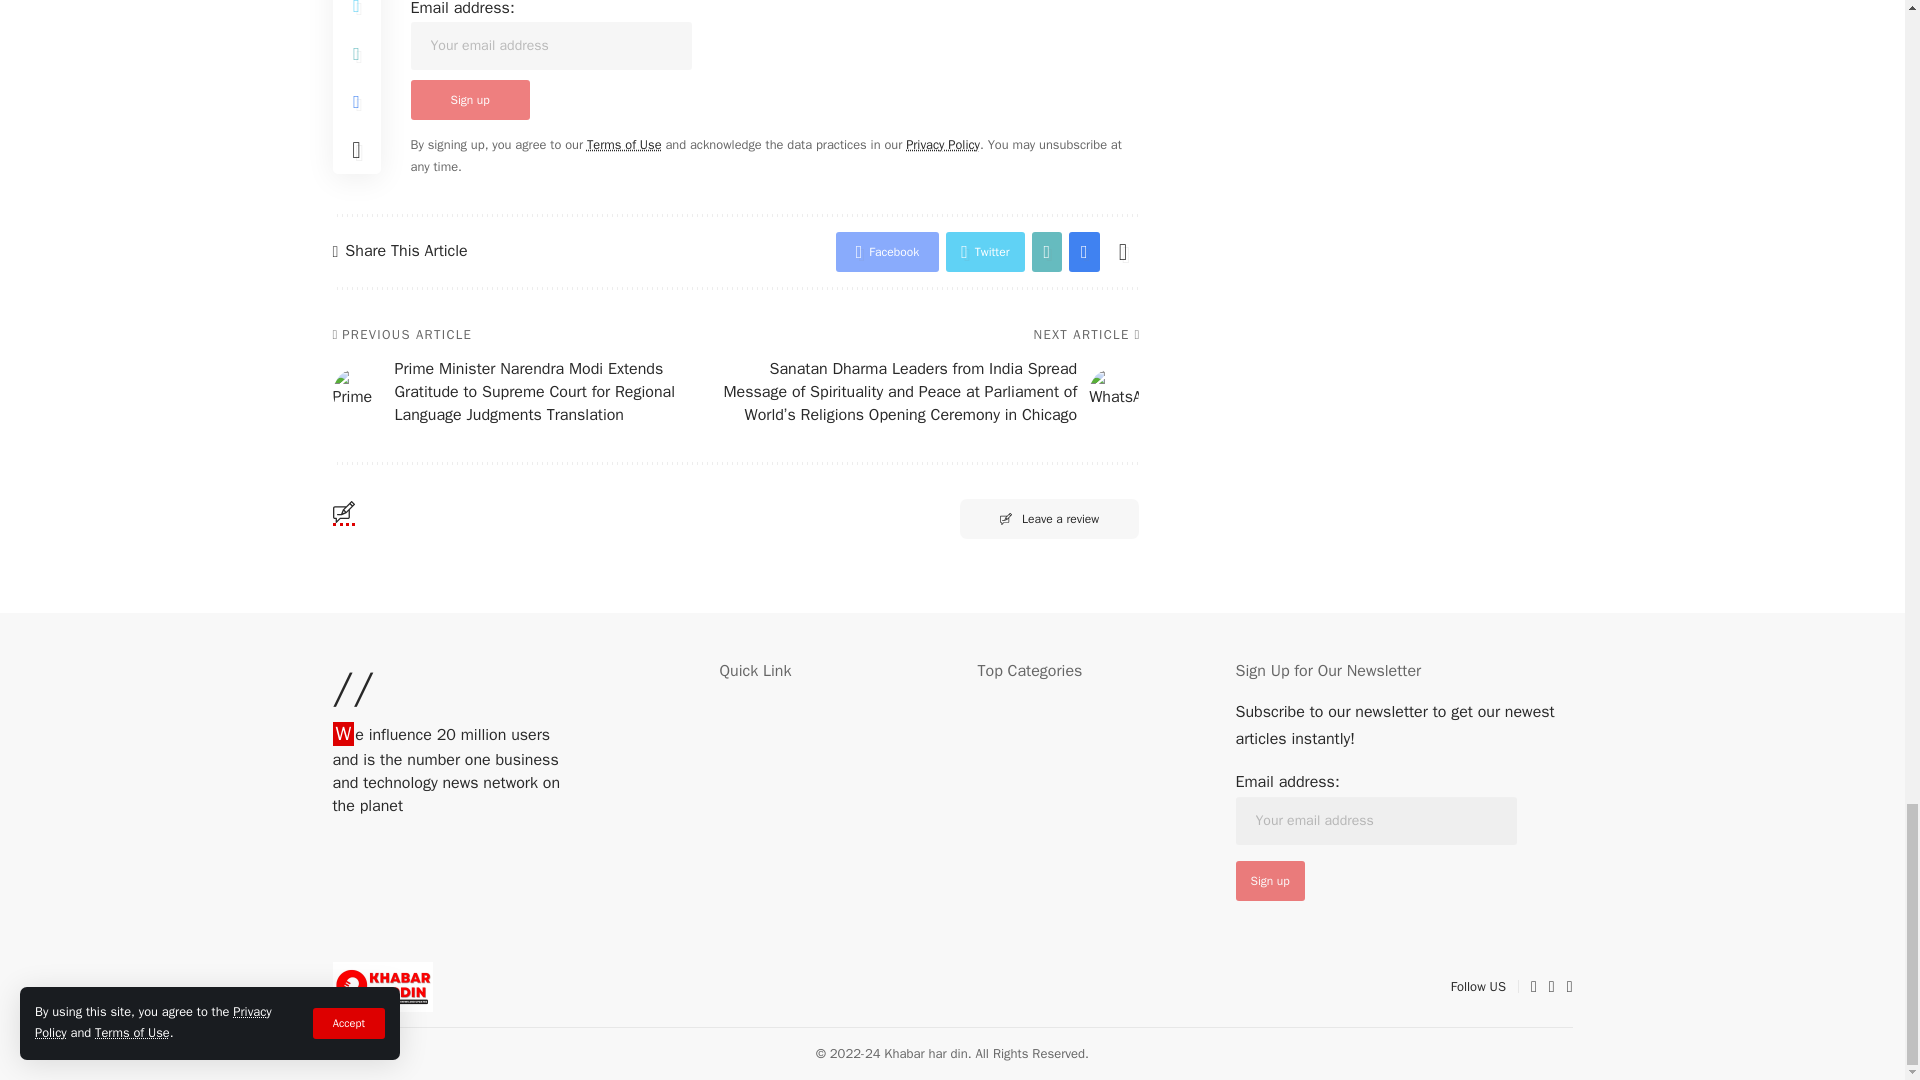 The height and width of the screenshot is (1080, 1920). I want to click on Sign up, so click(470, 99).